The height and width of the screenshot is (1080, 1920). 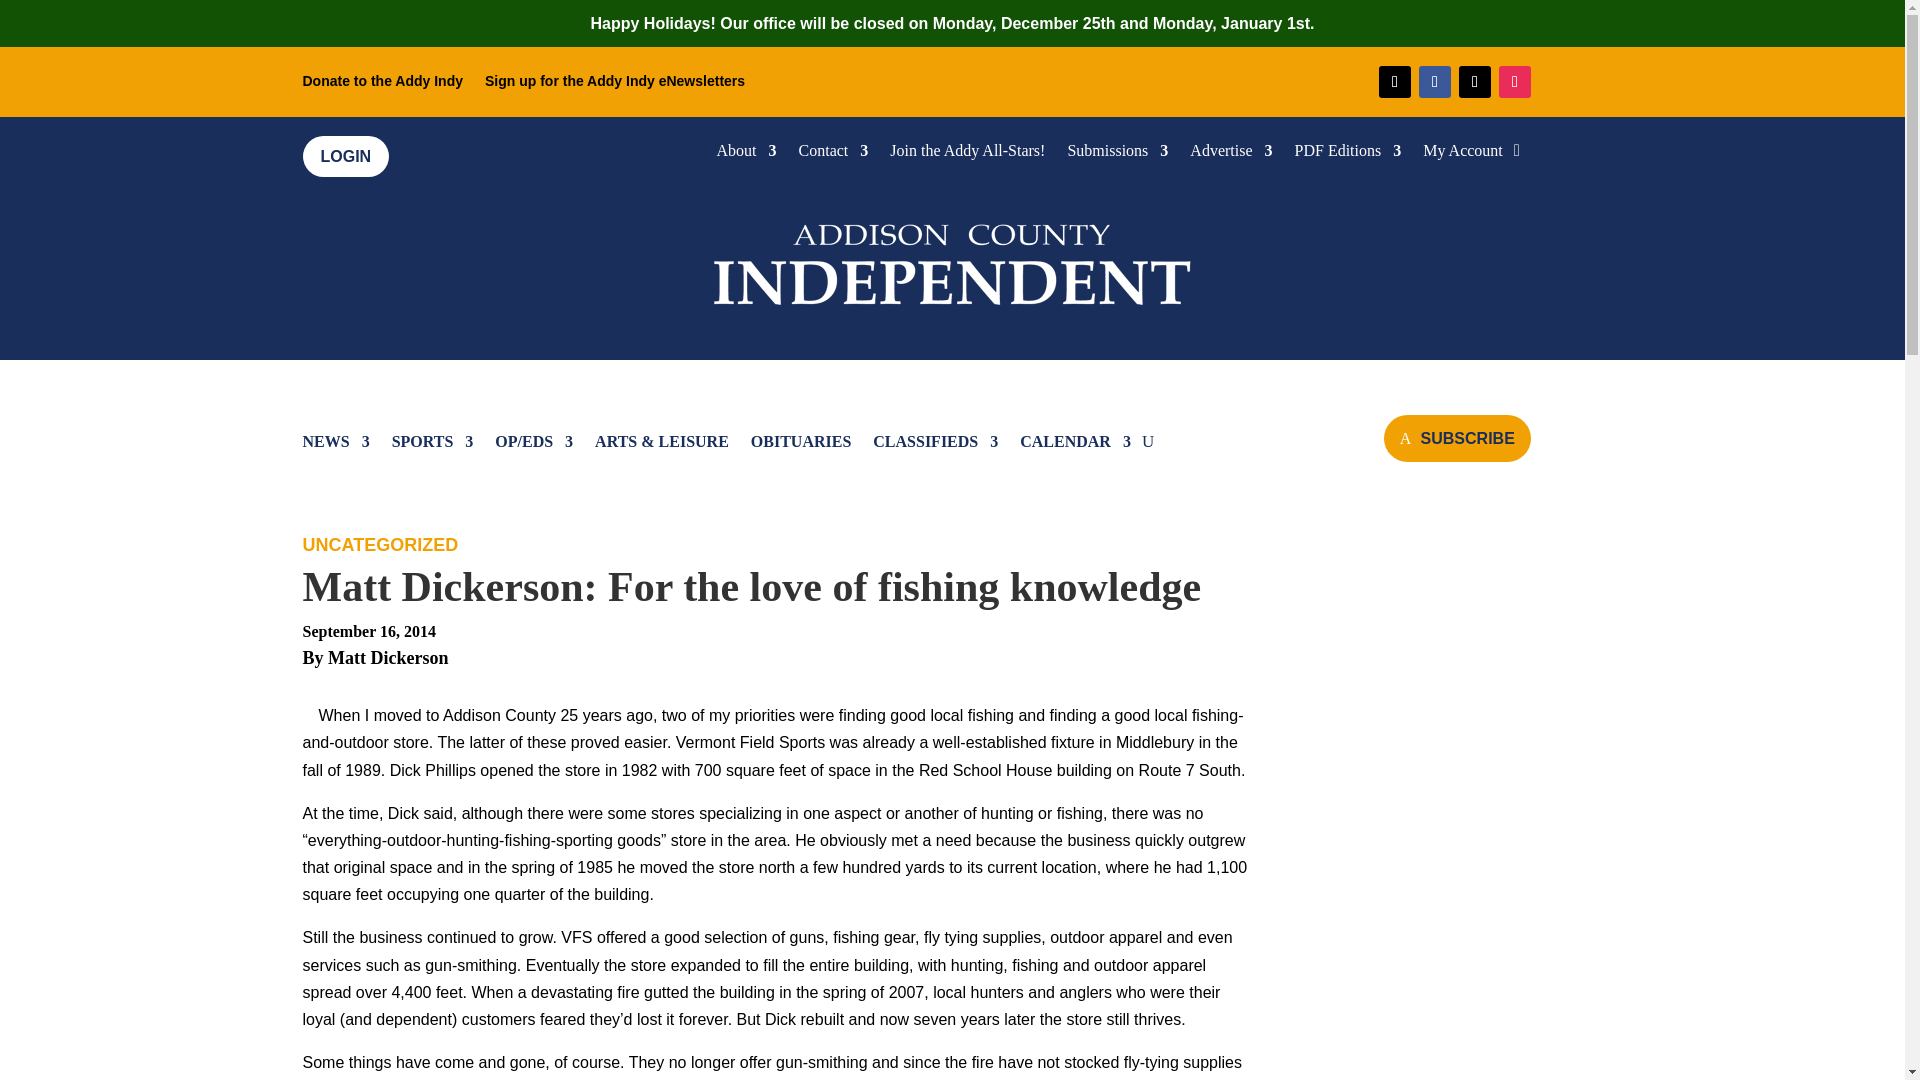 What do you see at coordinates (1230, 154) in the screenshot?
I see `Advertise` at bounding box center [1230, 154].